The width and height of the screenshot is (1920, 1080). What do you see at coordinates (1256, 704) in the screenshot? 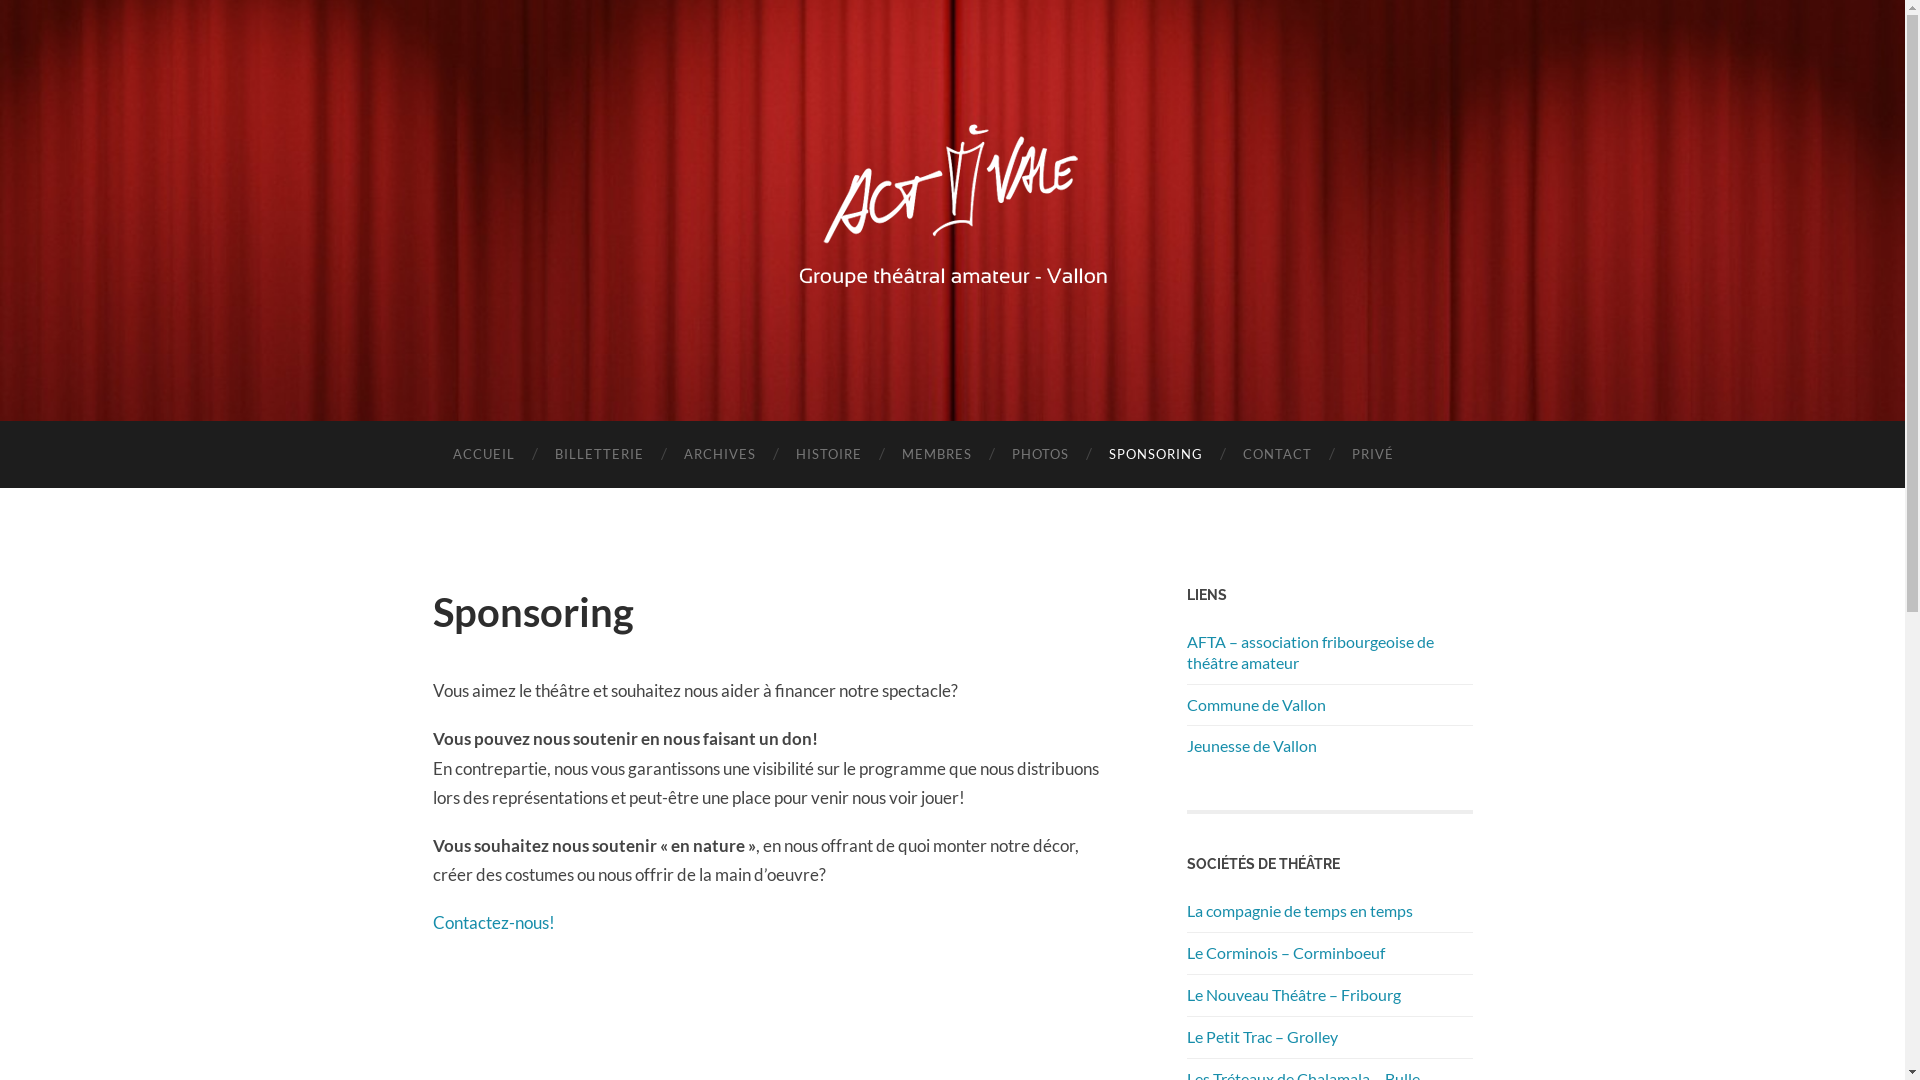
I see `Commune de Vallon` at bounding box center [1256, 704].